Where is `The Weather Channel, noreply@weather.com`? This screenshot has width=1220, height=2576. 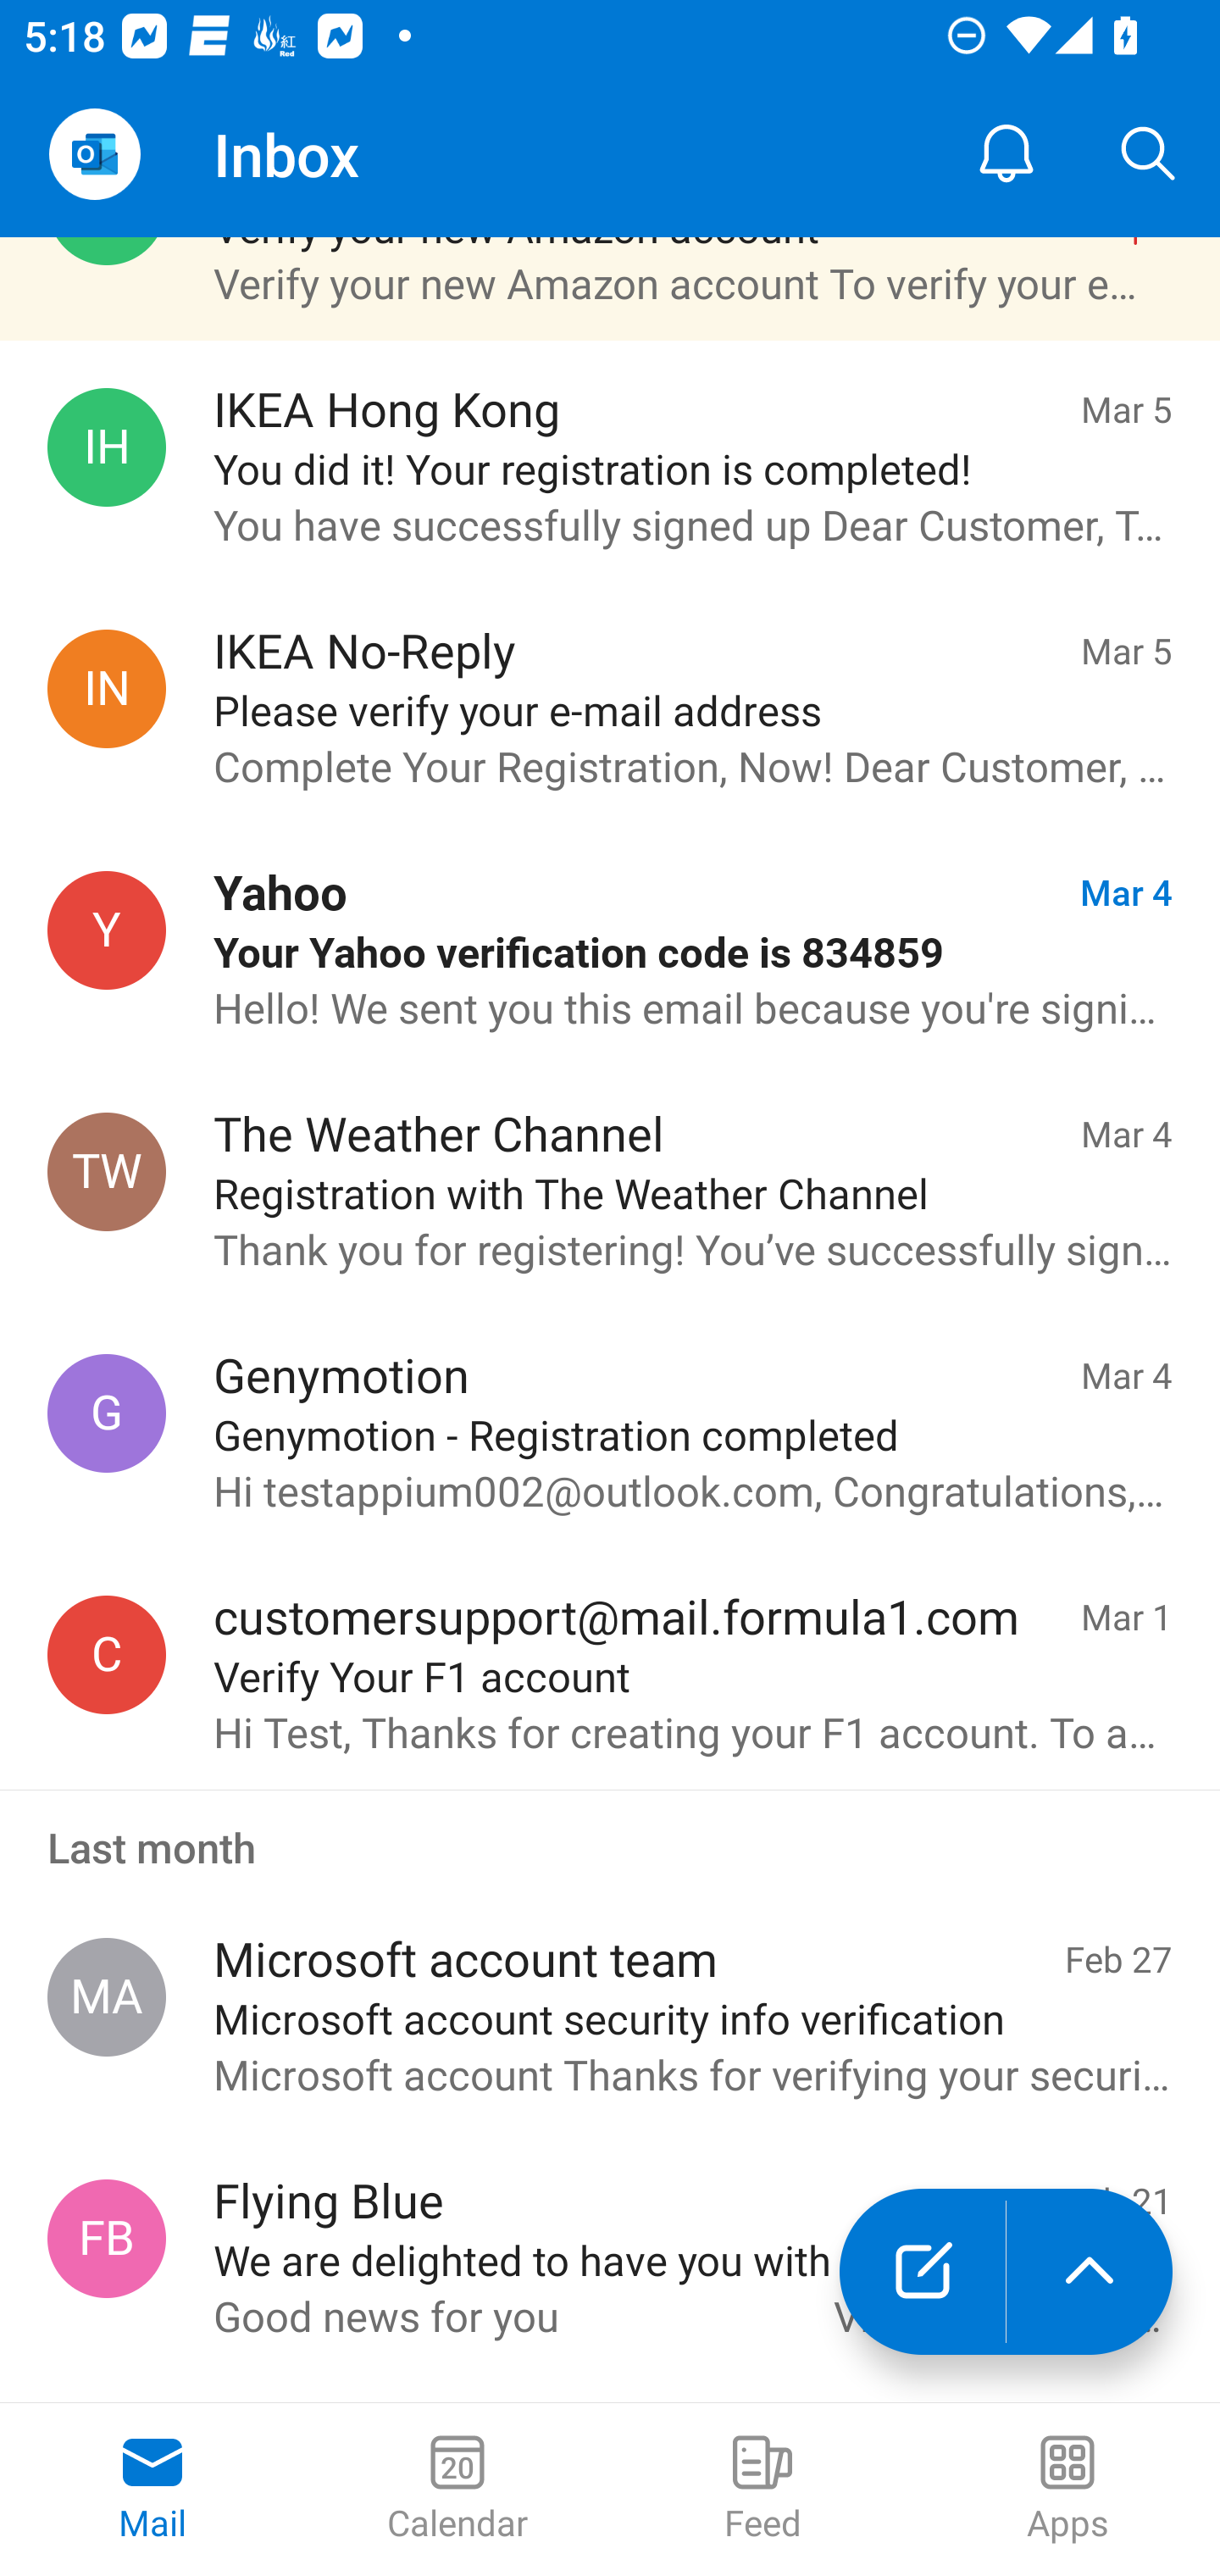
The Weather Channel, noreply@weather.com is located at coordinates (107, 1172).